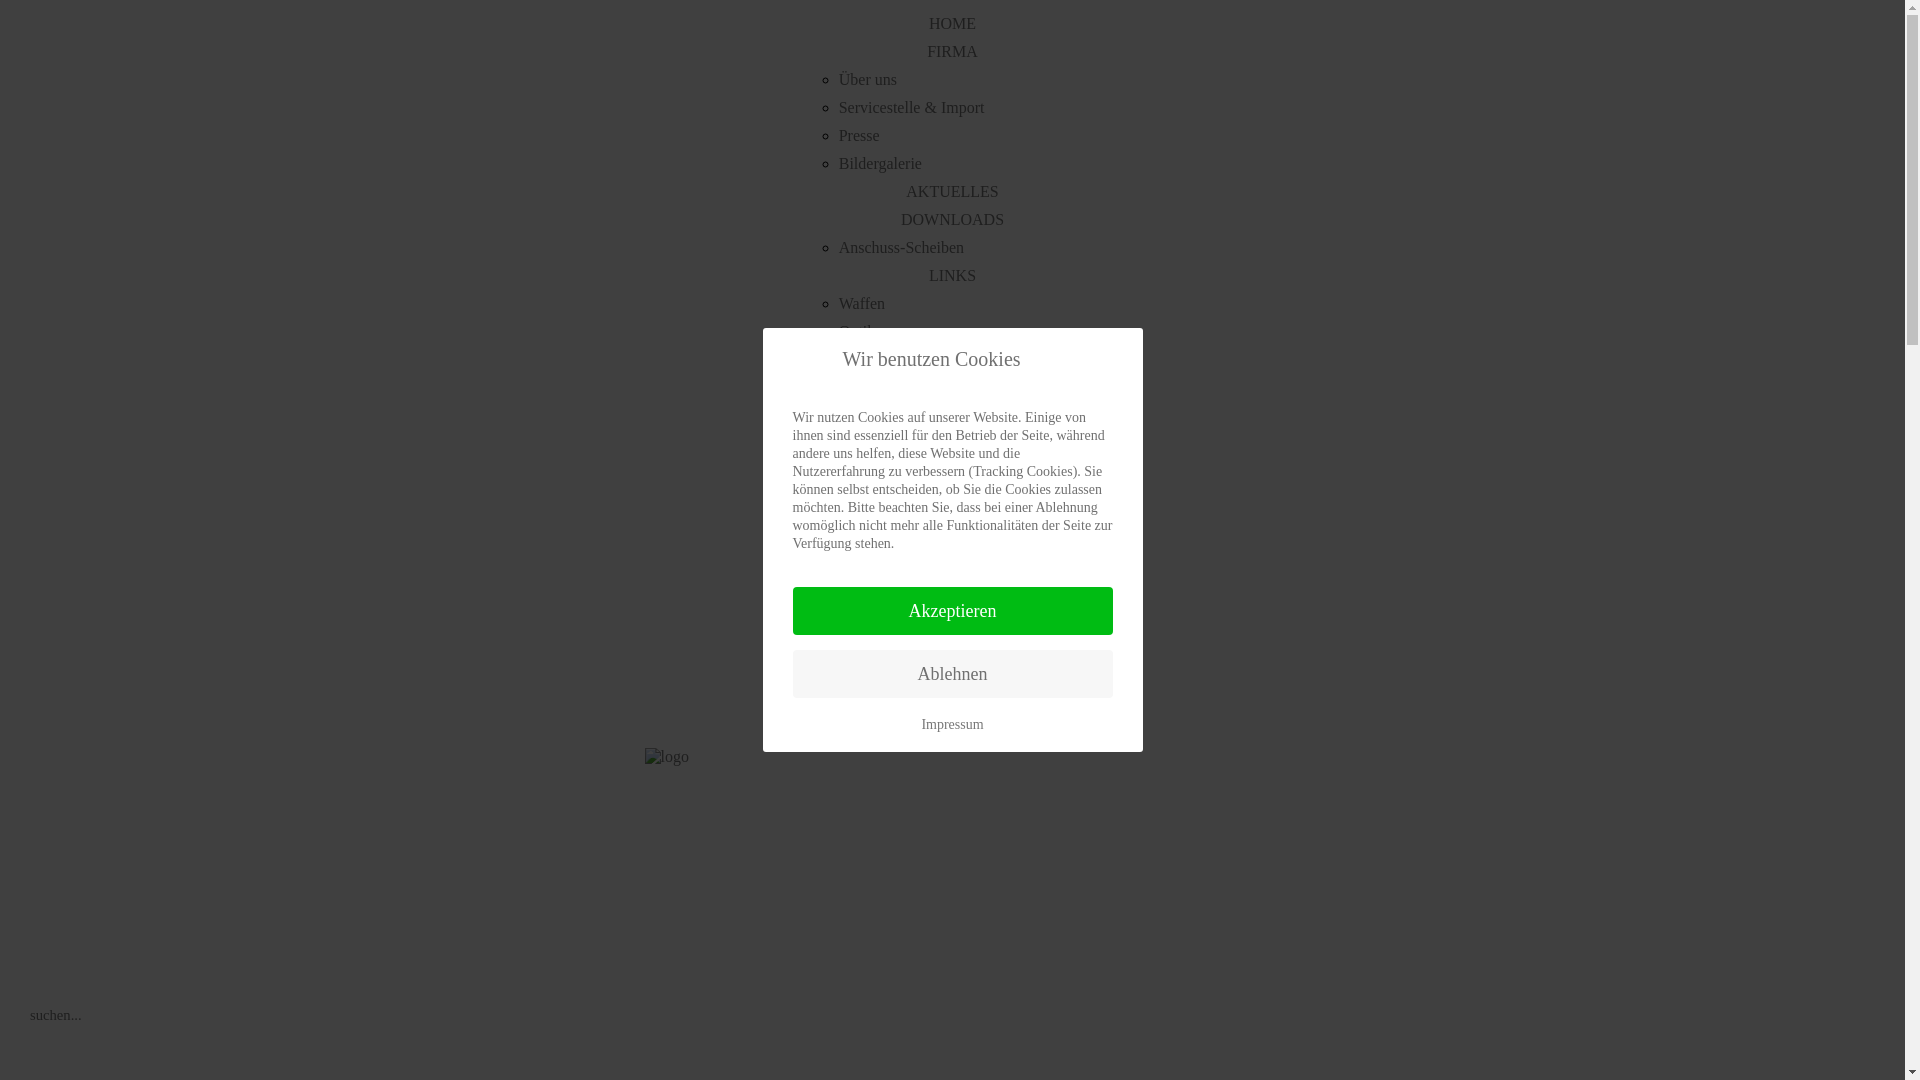  What do you see at coordinates (900, 472) in the screenshot?
I see `Links International` at bounding box center [900, 472].